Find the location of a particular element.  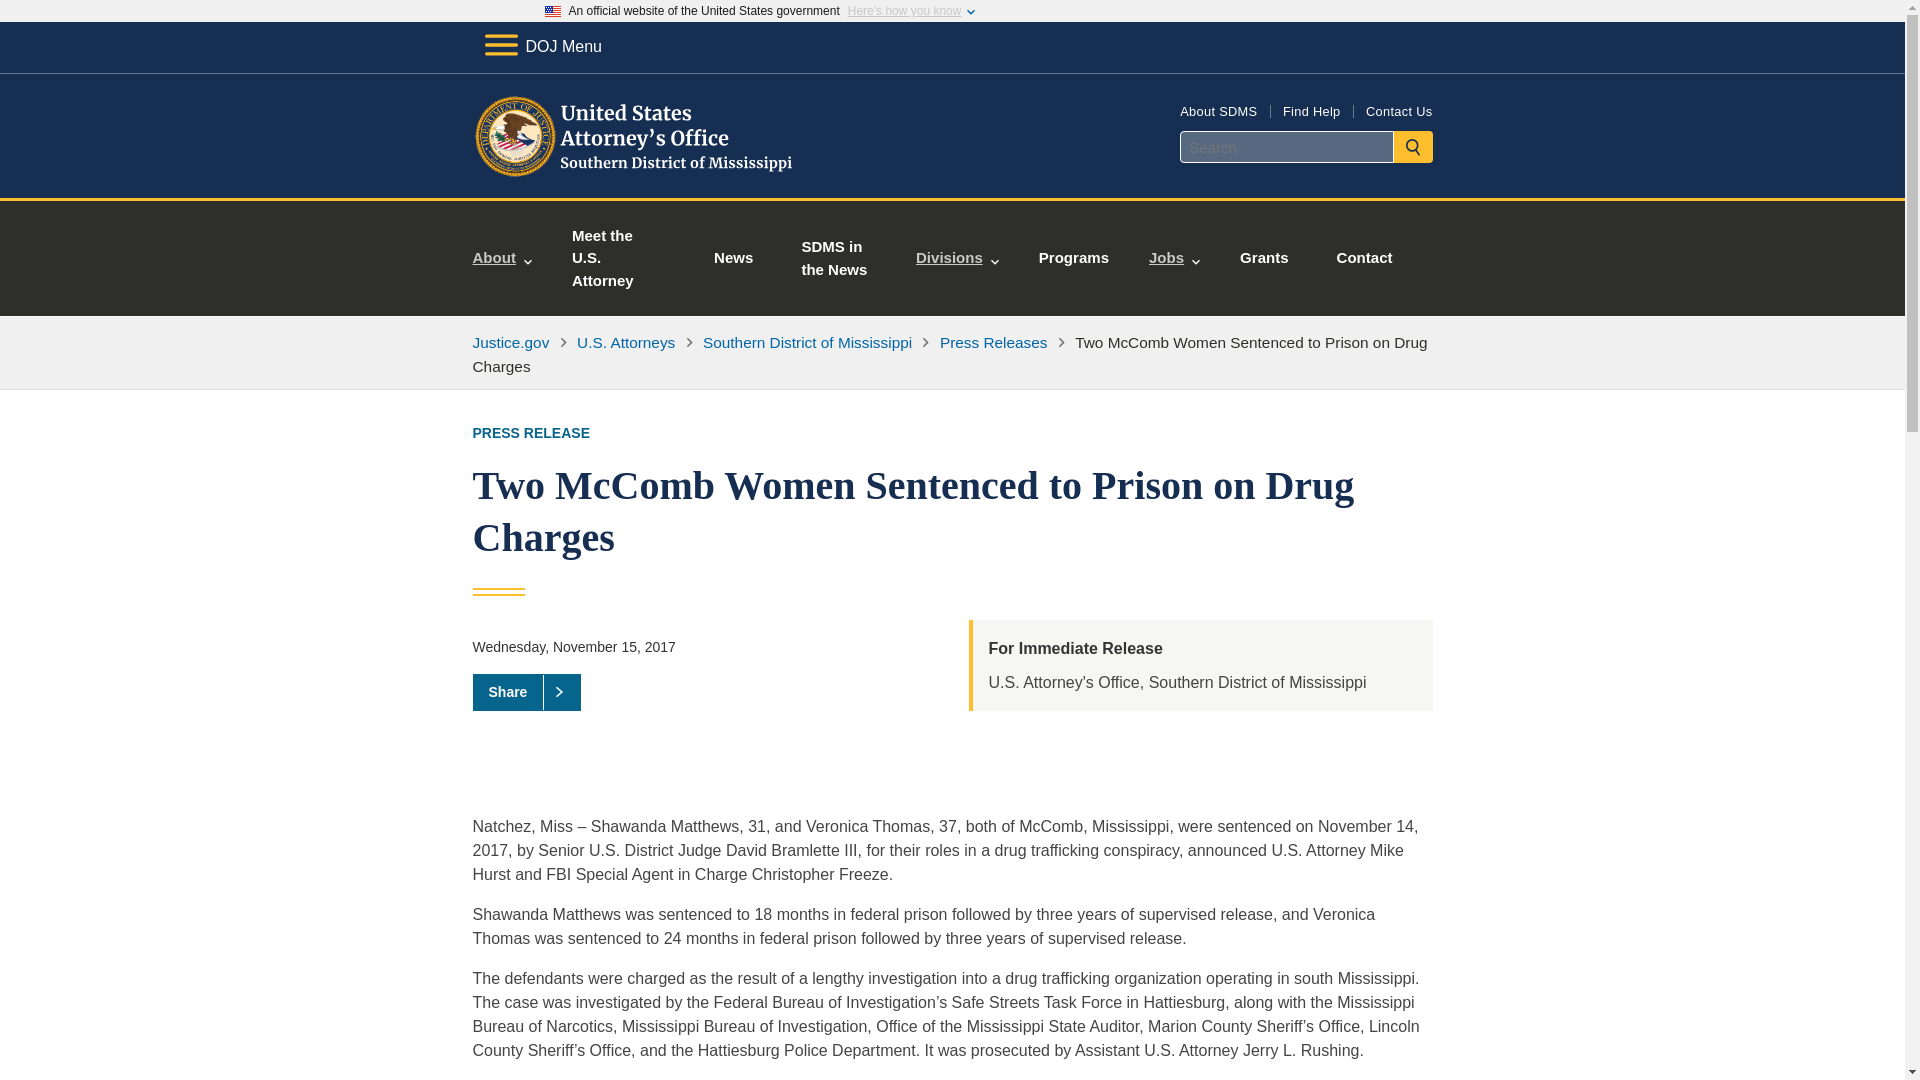

Justice.gov is located at coordinates (510, 342).